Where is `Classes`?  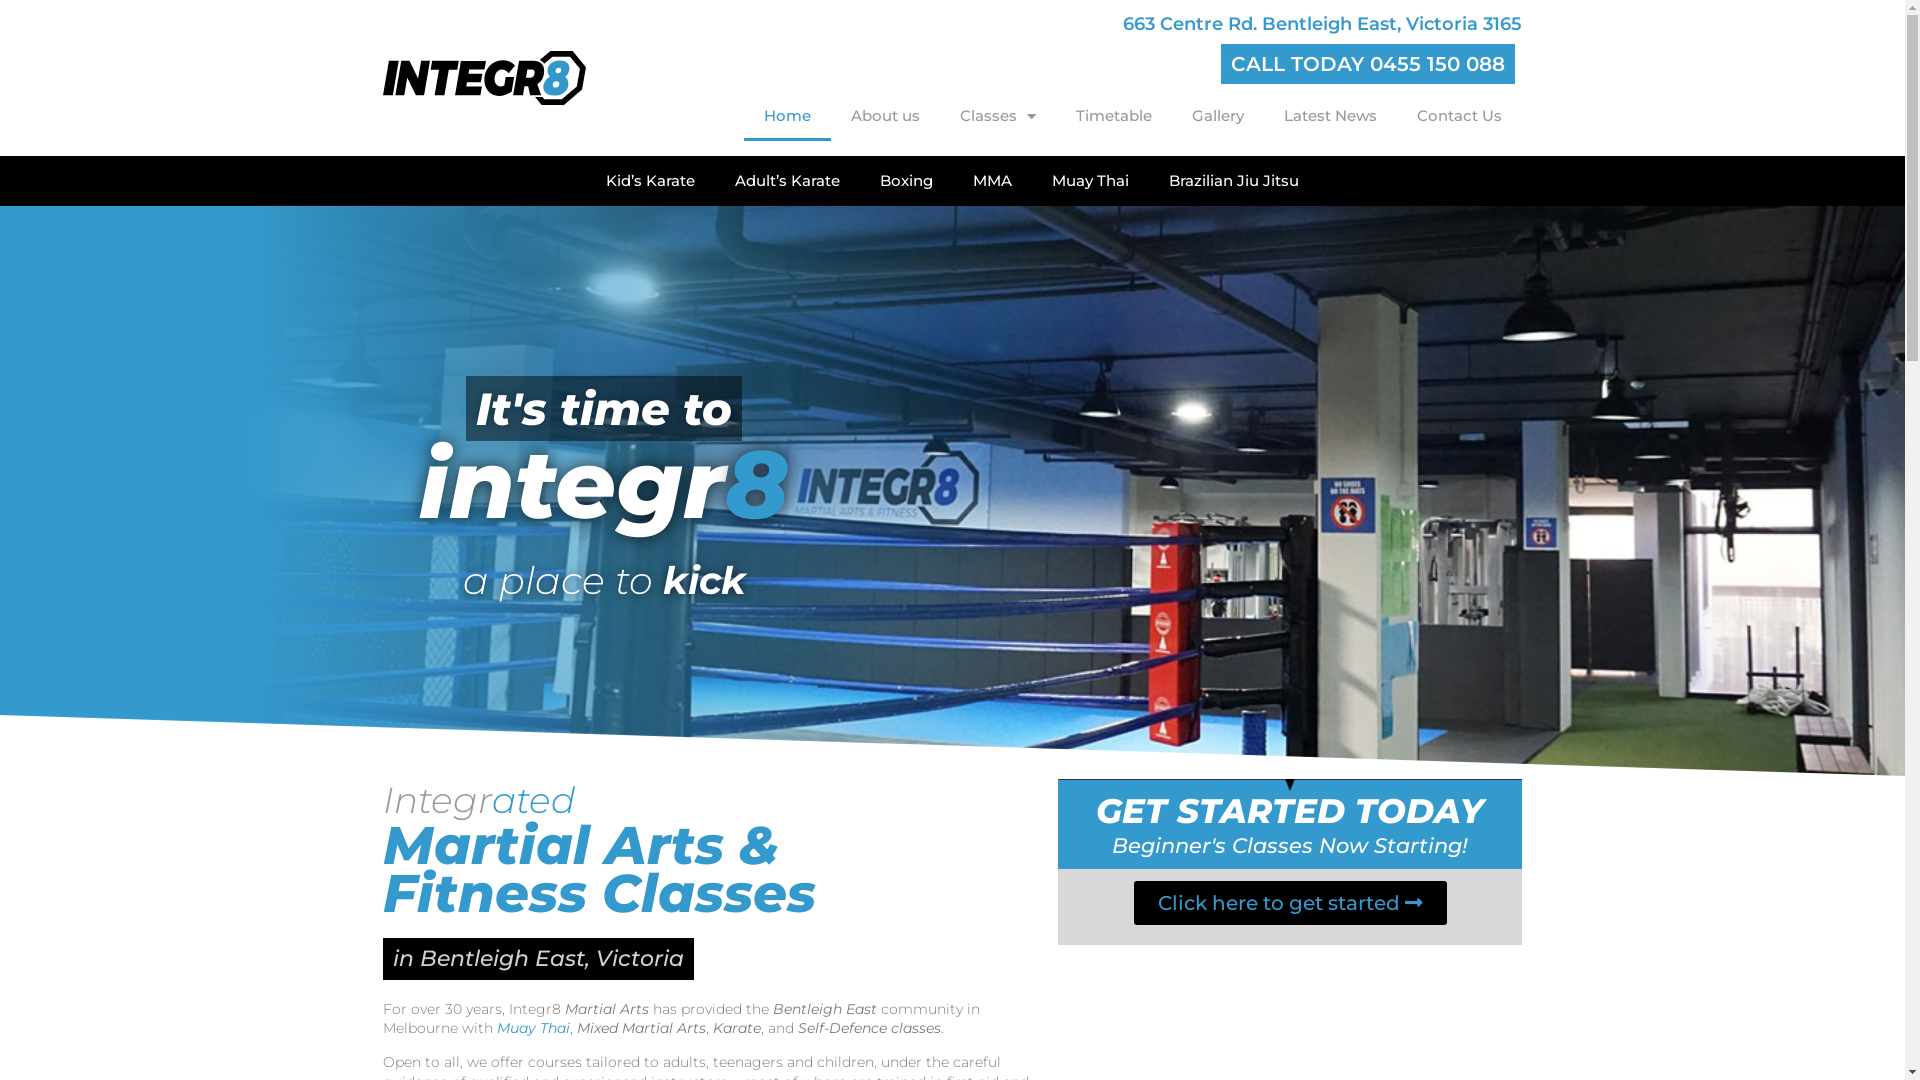
Classes is located at coordinates (998, 116).